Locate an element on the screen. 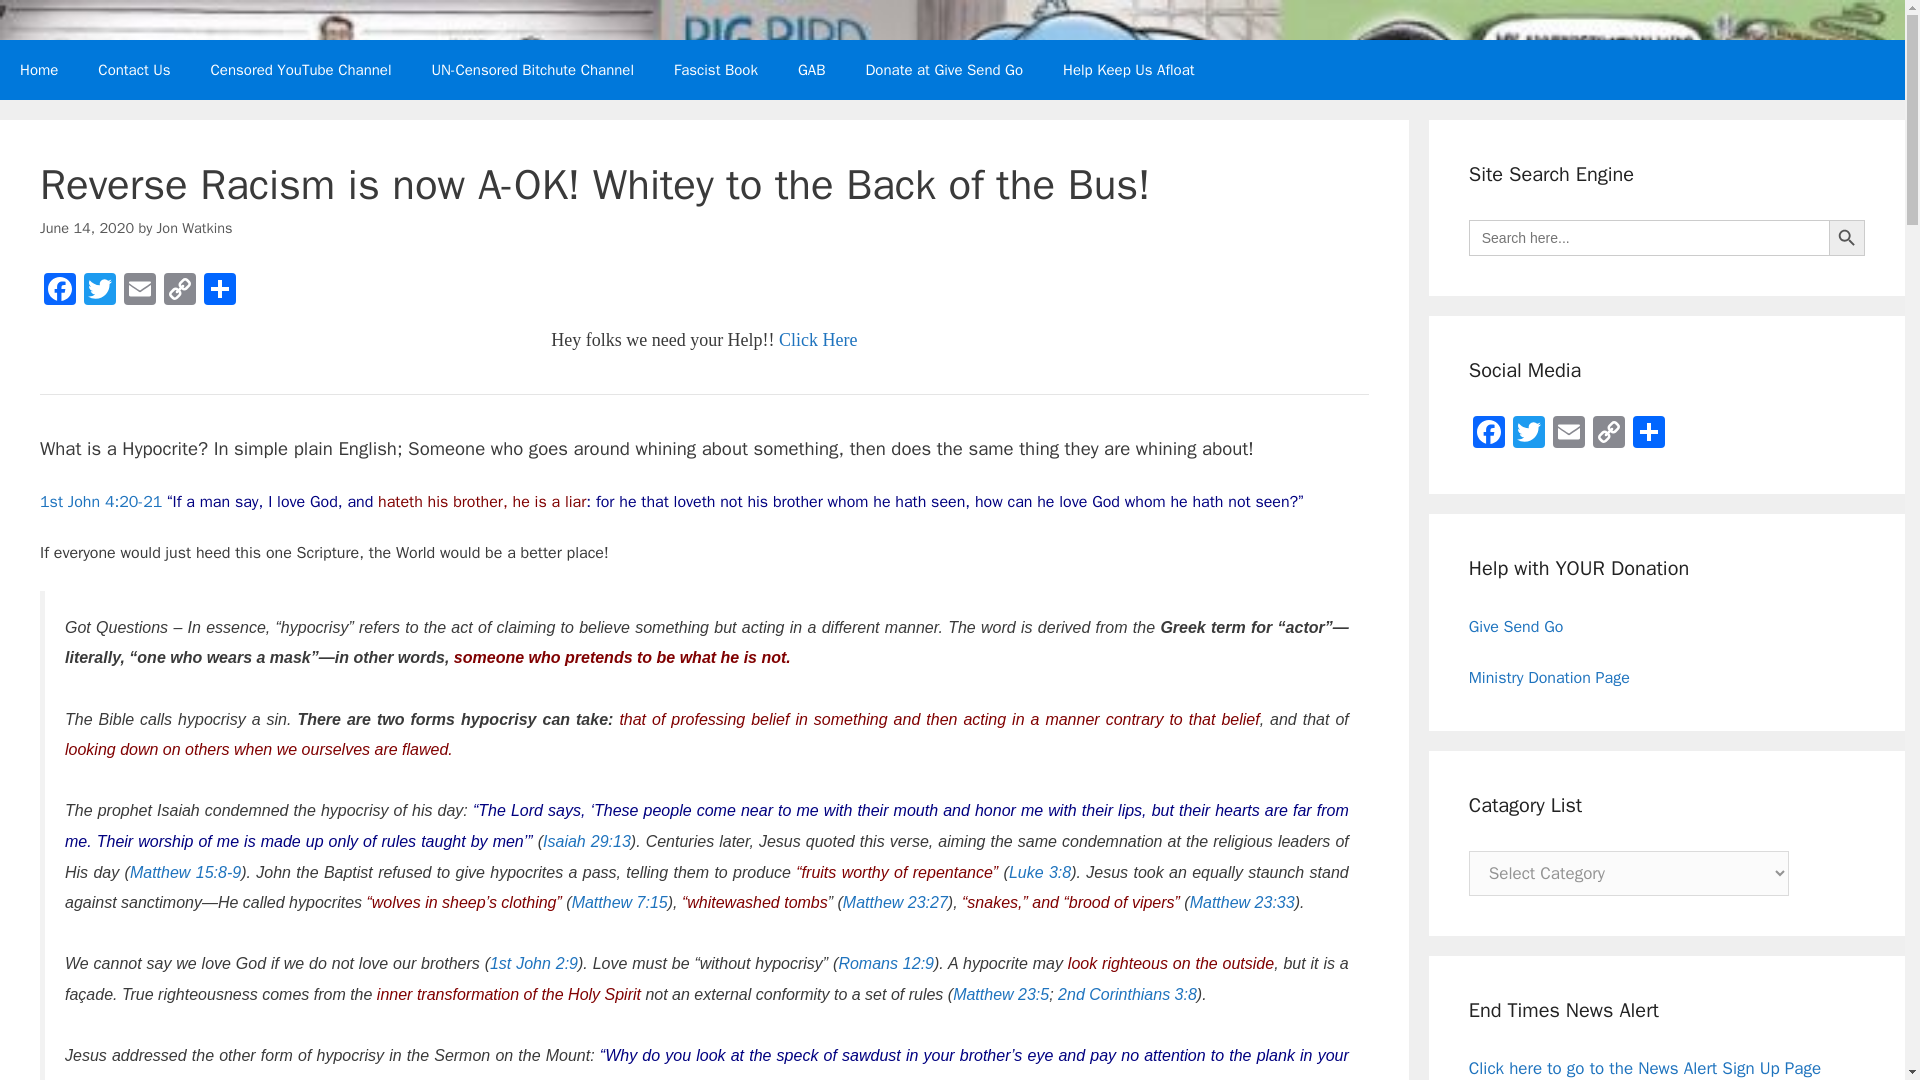 This screenshot has height=1080, width=1920. Matthew 23:5 is located at coordinates (1000, 994).